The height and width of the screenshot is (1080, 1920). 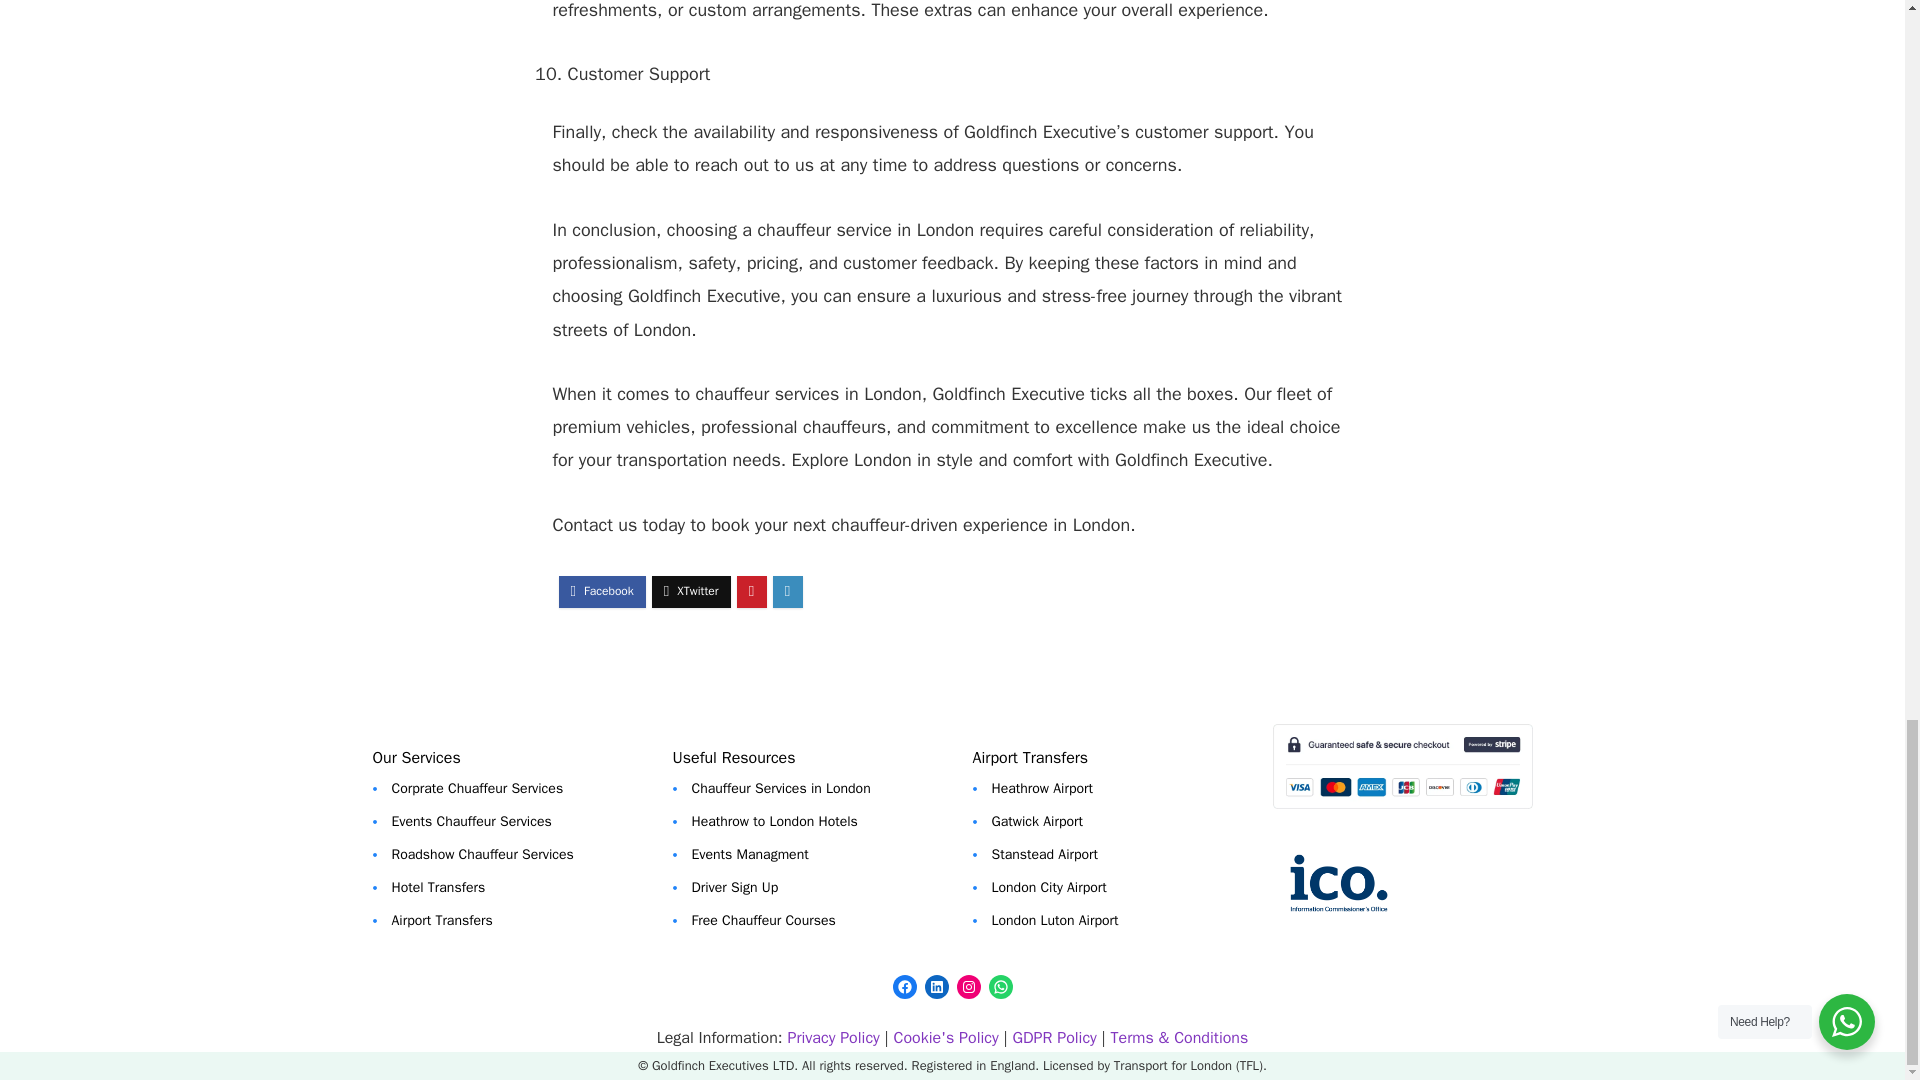 What do you see at coordinates (946, 1038) in the screenshot?
I see `Cookie's Policy` at bounding box center [946, 1038].